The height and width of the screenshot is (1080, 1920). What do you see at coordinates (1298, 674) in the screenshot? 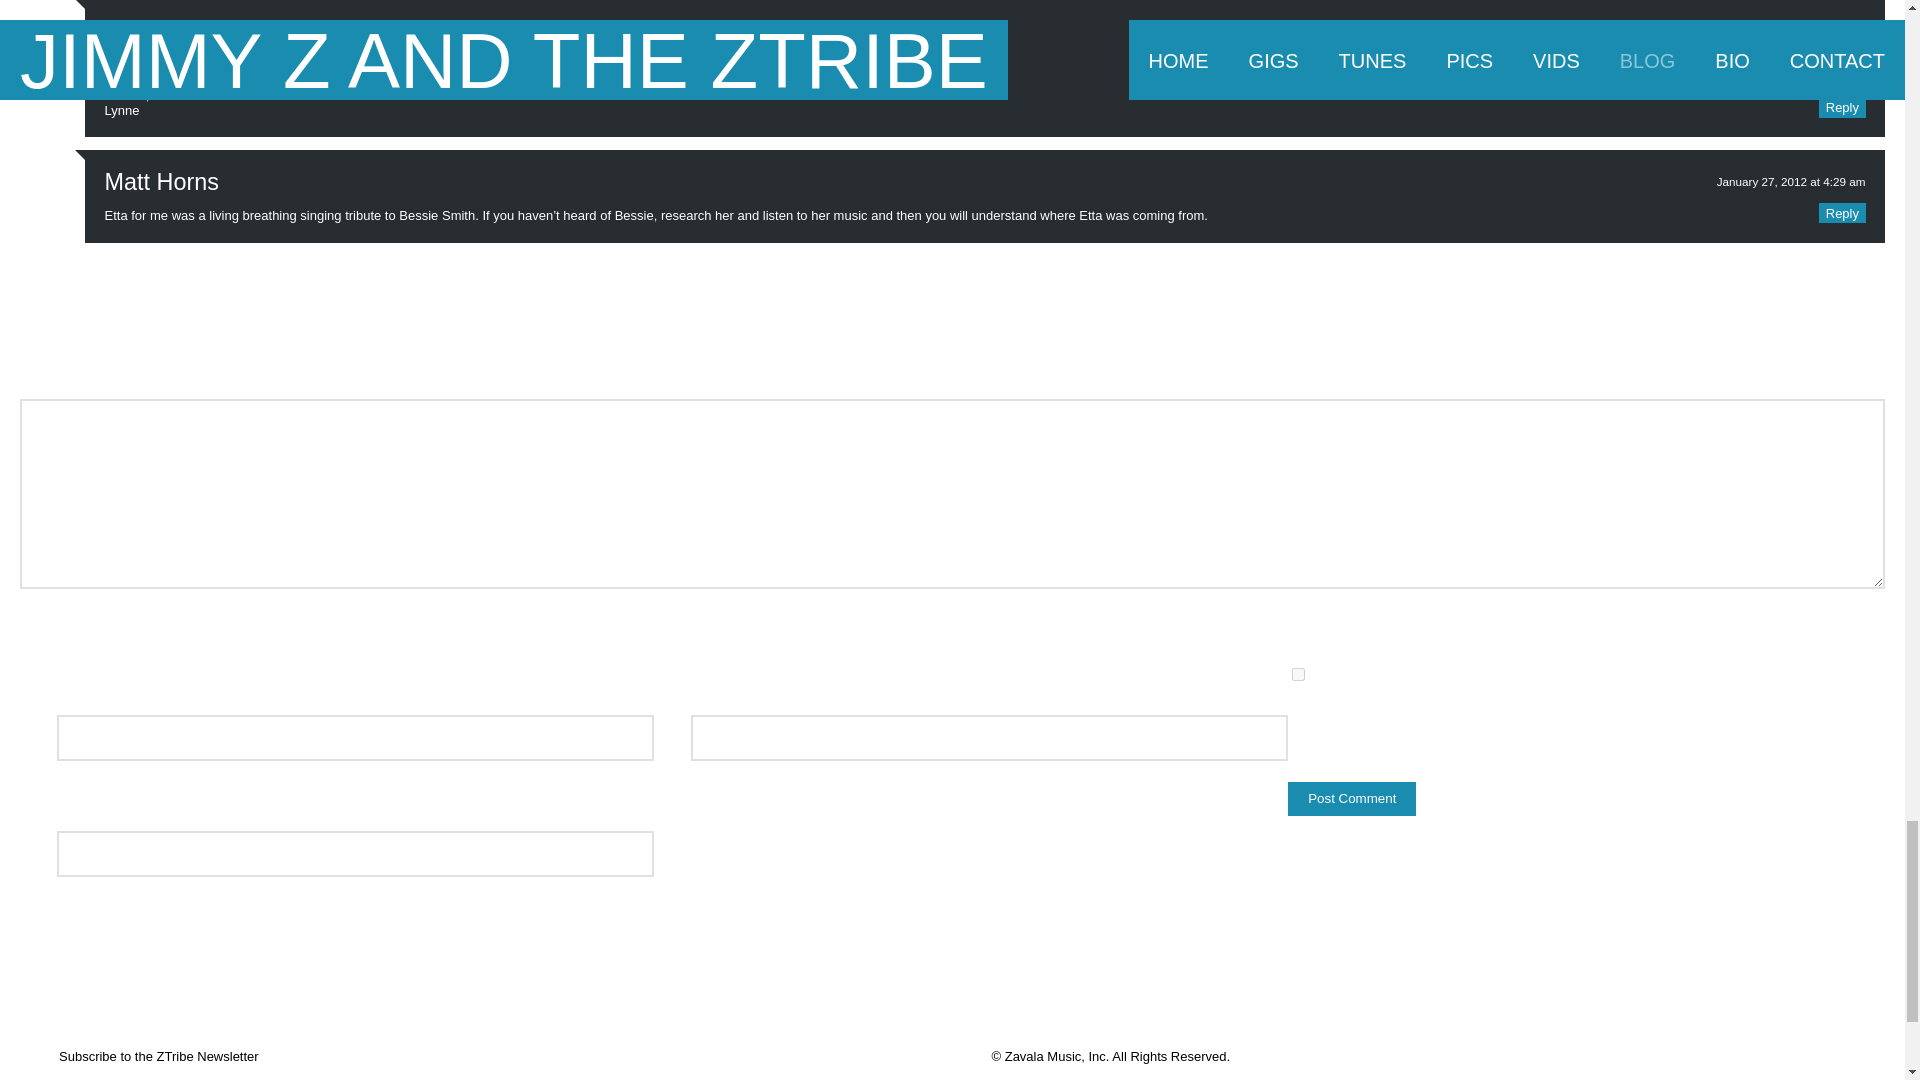
I see `yes` at bounding box center [1298, 674].